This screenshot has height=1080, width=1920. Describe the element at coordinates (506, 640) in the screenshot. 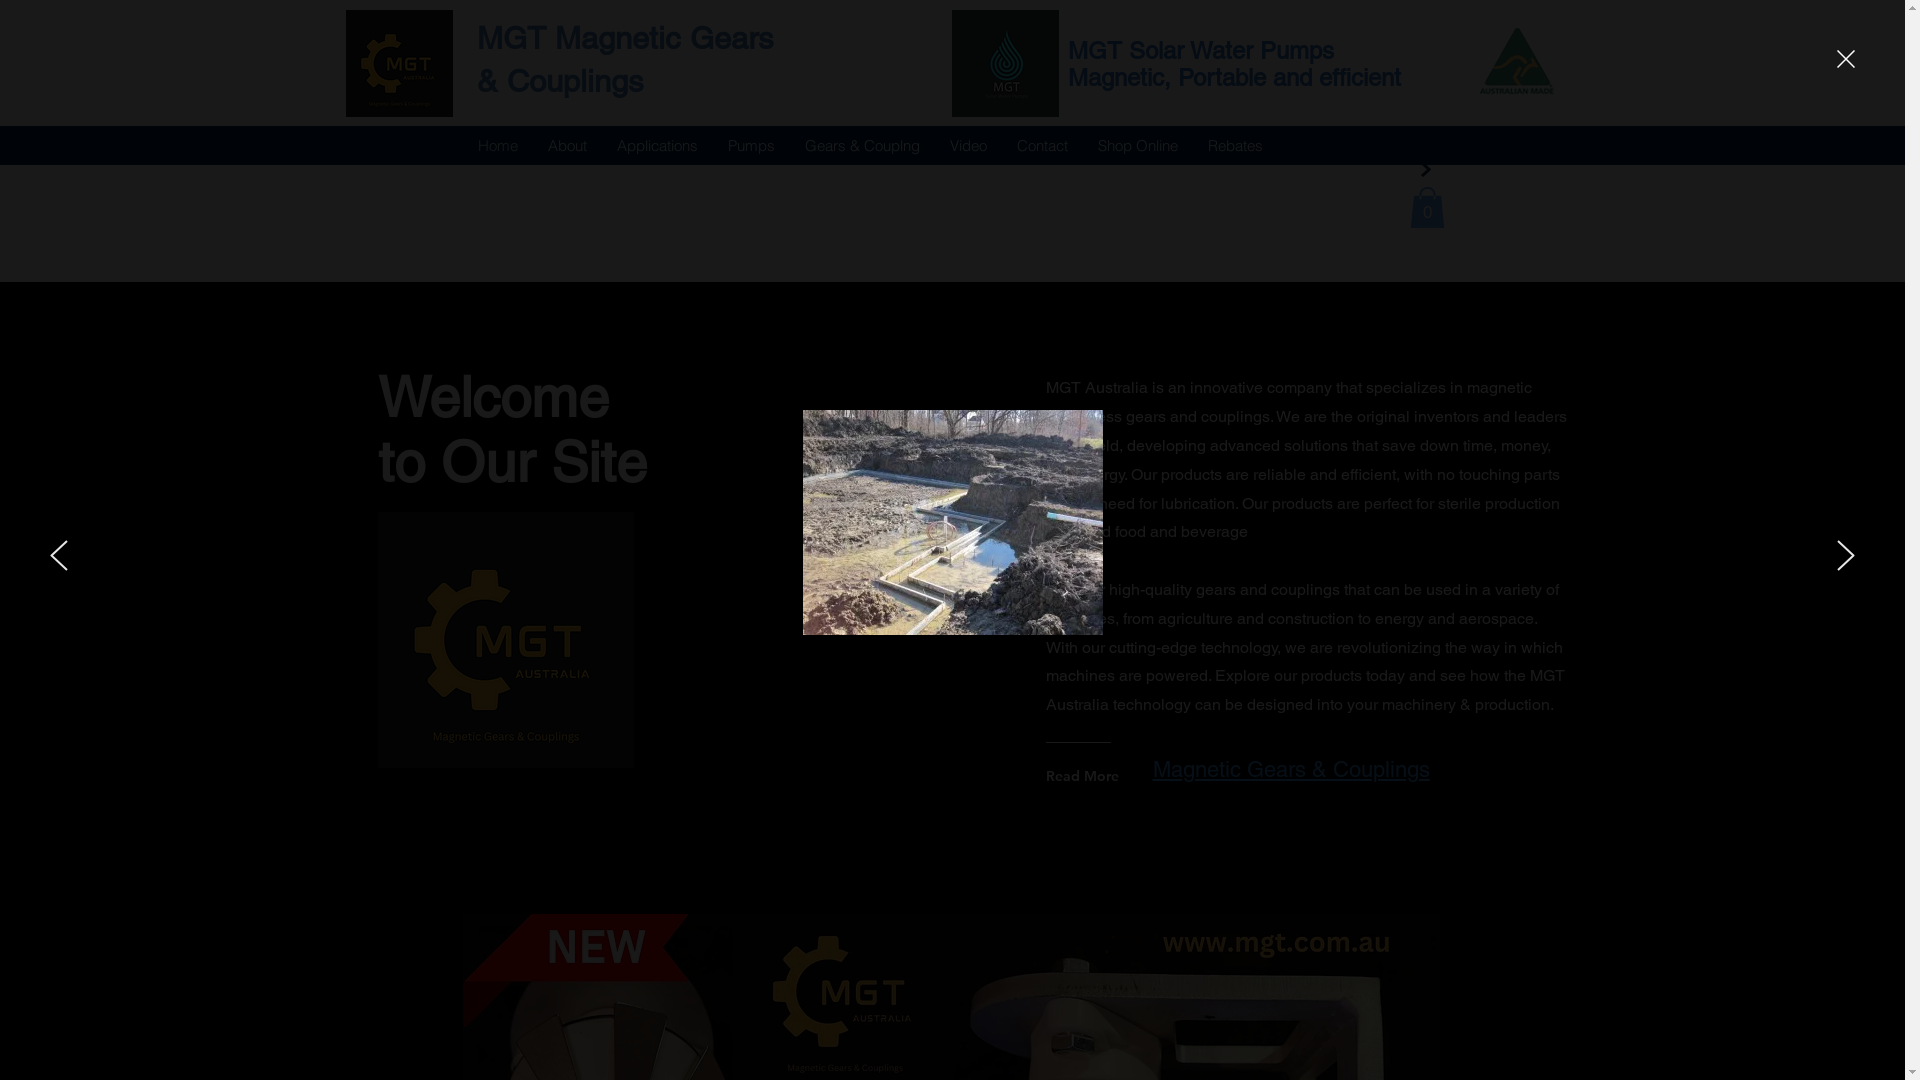

I see `4.png` at that location.